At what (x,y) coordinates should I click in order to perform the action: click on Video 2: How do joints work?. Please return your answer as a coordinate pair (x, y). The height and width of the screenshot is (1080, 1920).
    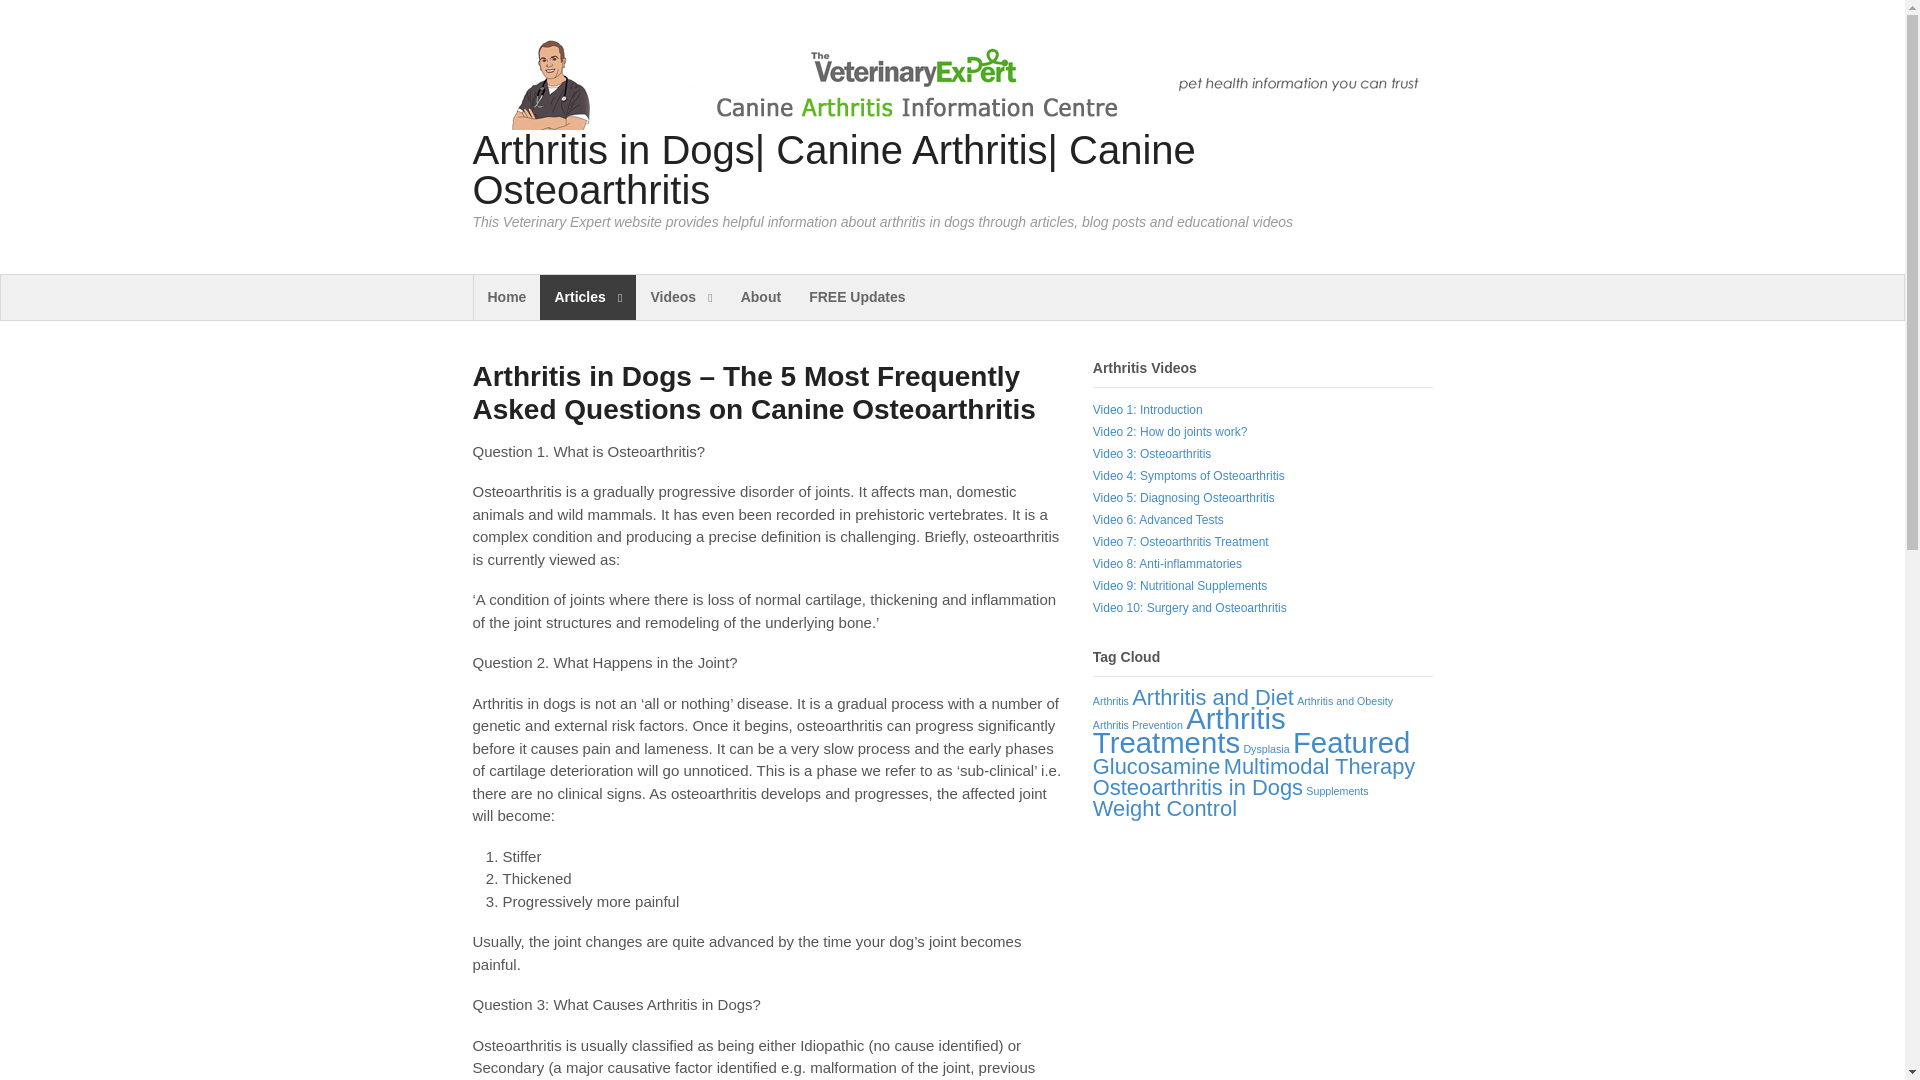
    Looking at the image, I should click on (1170, 432).